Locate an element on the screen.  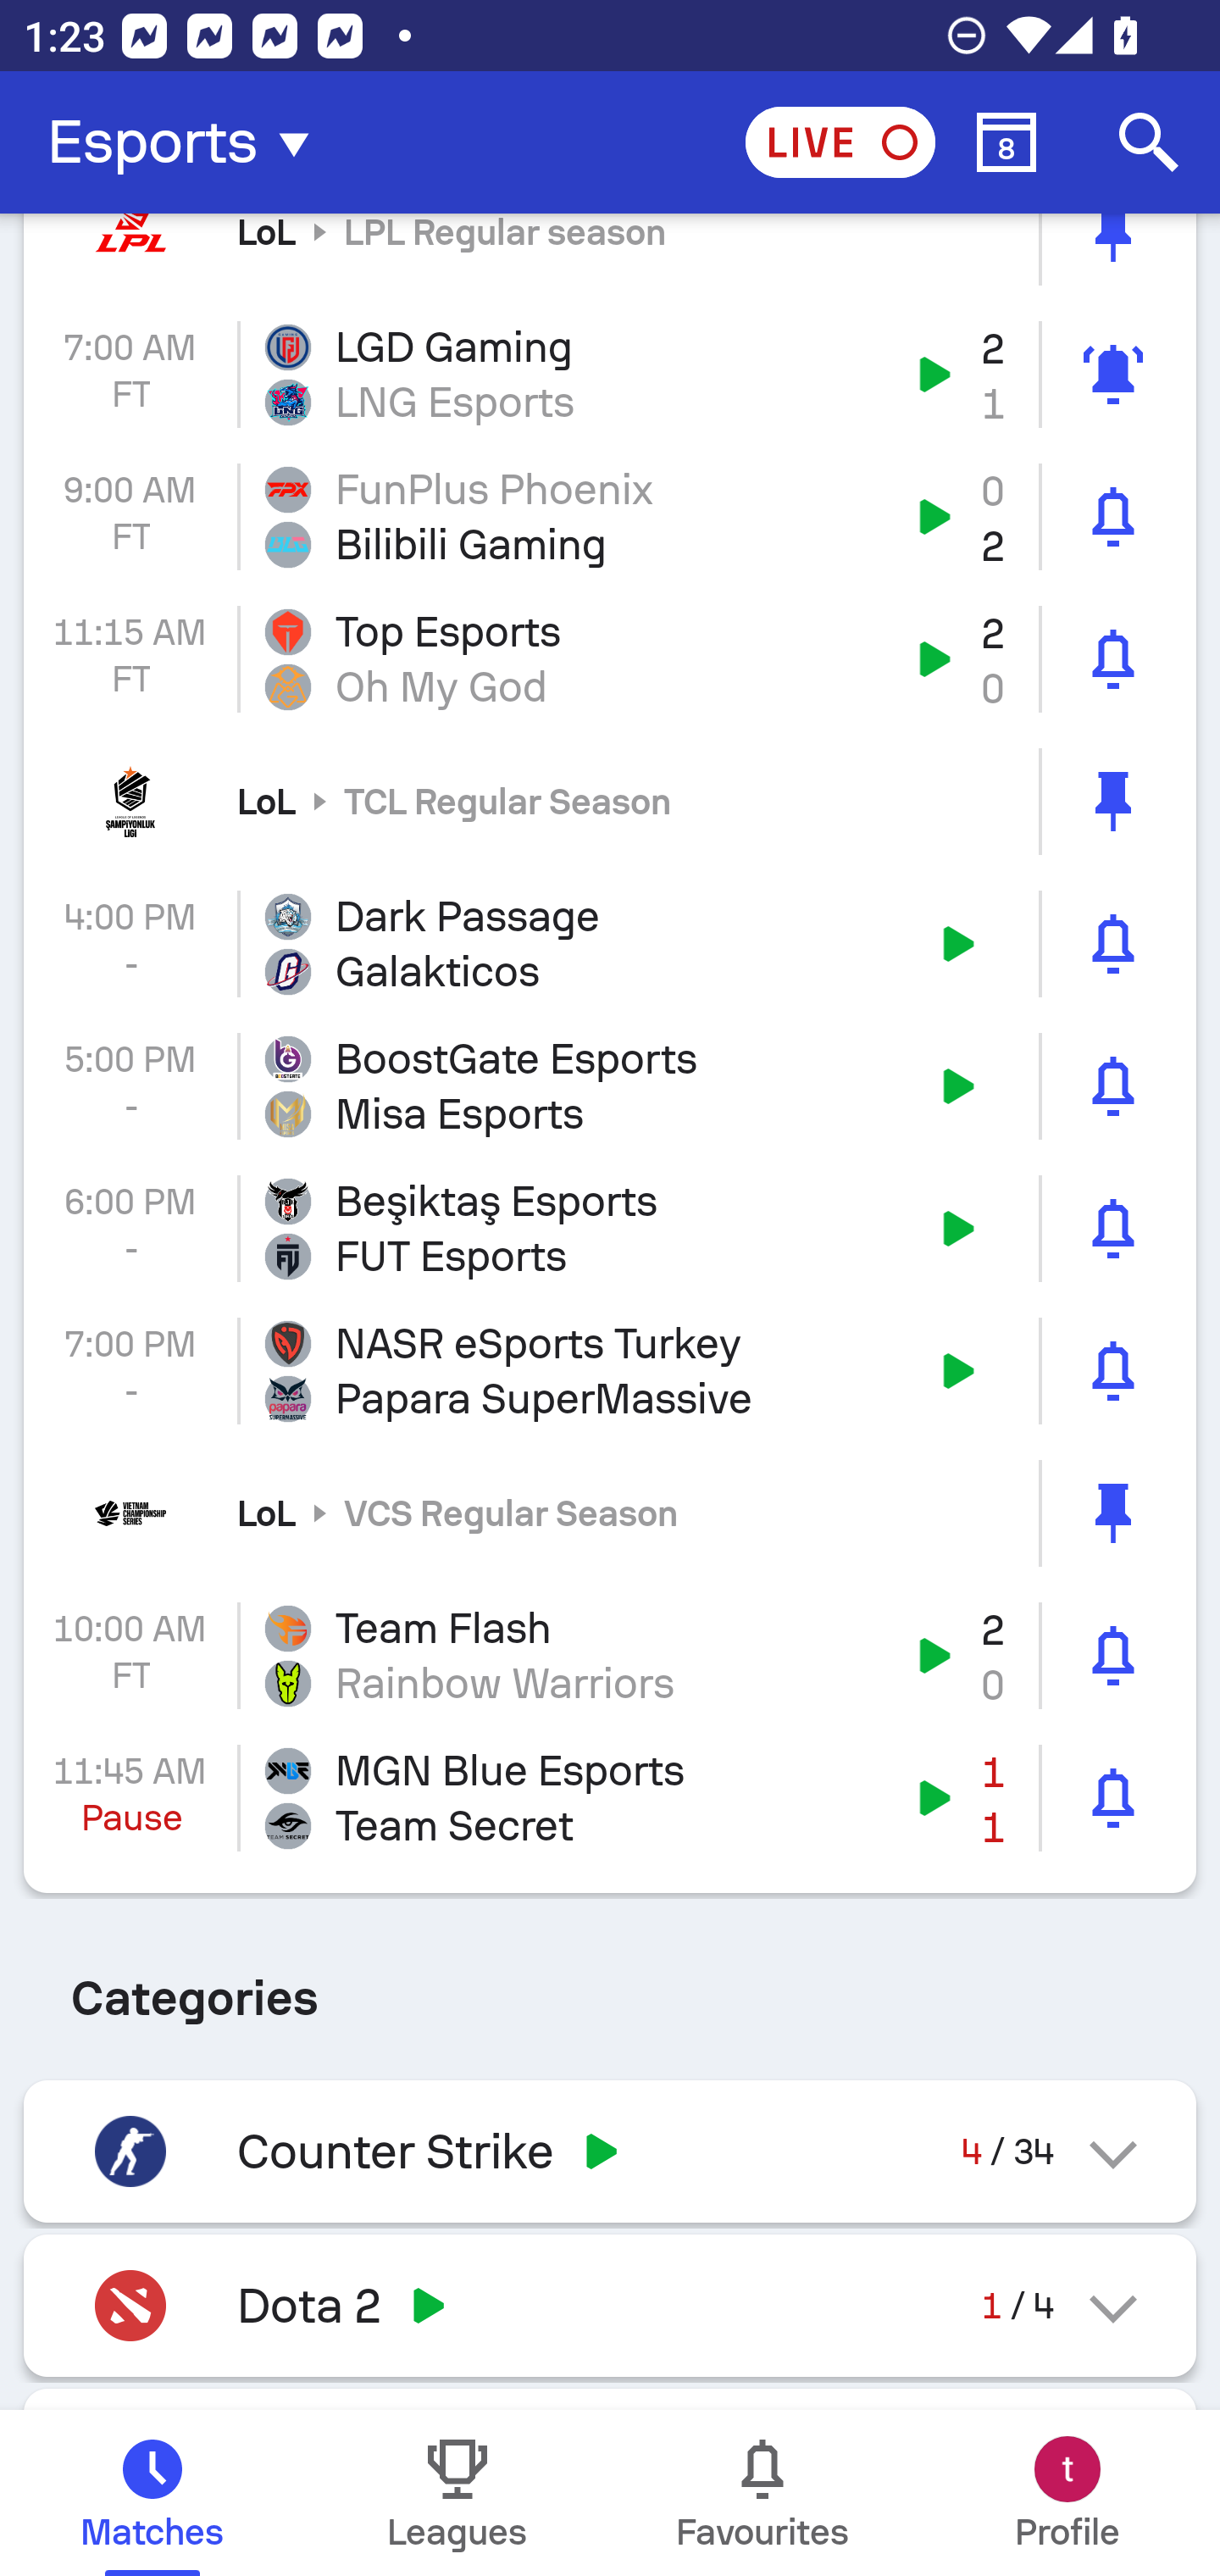
Categories is located at coordinates (610, 1986).